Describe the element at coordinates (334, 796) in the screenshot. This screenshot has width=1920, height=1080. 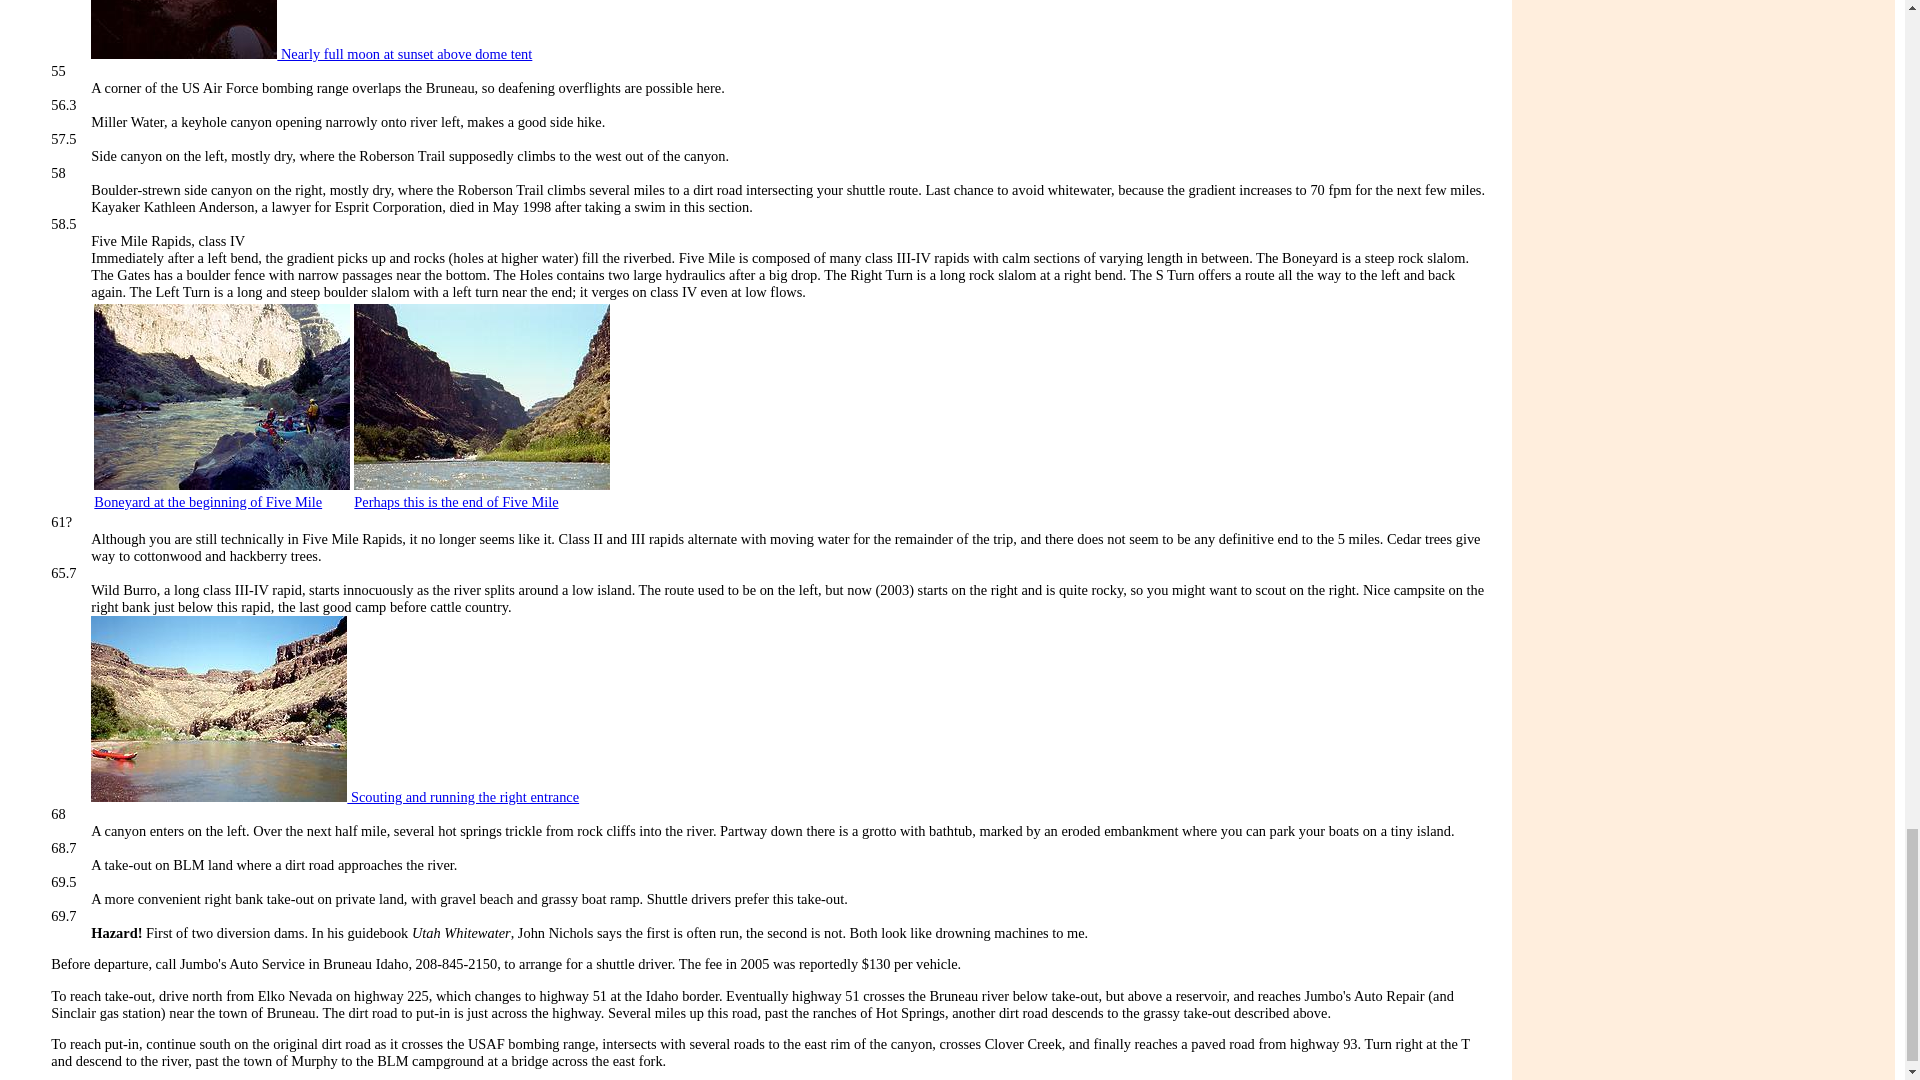
I see `Scouting and running the right entrance` at that location.